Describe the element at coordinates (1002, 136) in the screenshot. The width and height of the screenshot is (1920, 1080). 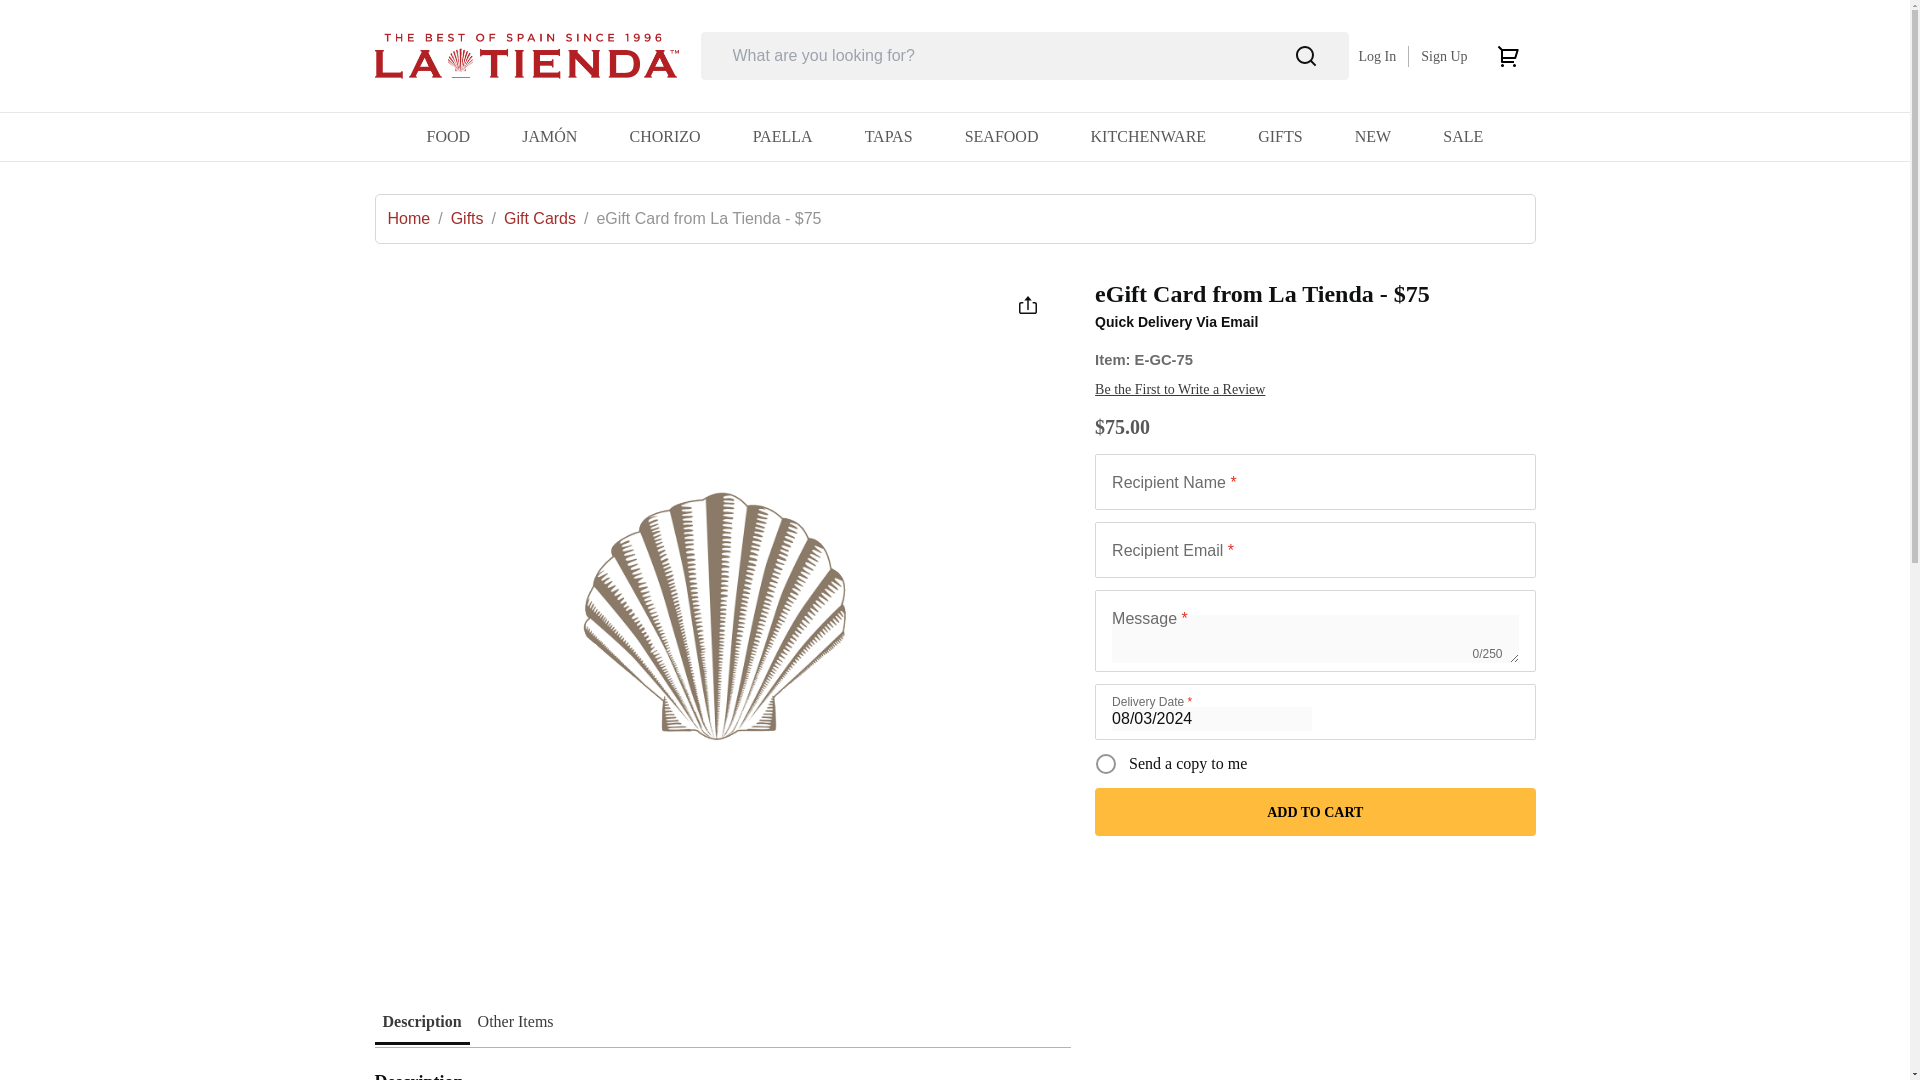
I see `SEAFOOD` at that location.